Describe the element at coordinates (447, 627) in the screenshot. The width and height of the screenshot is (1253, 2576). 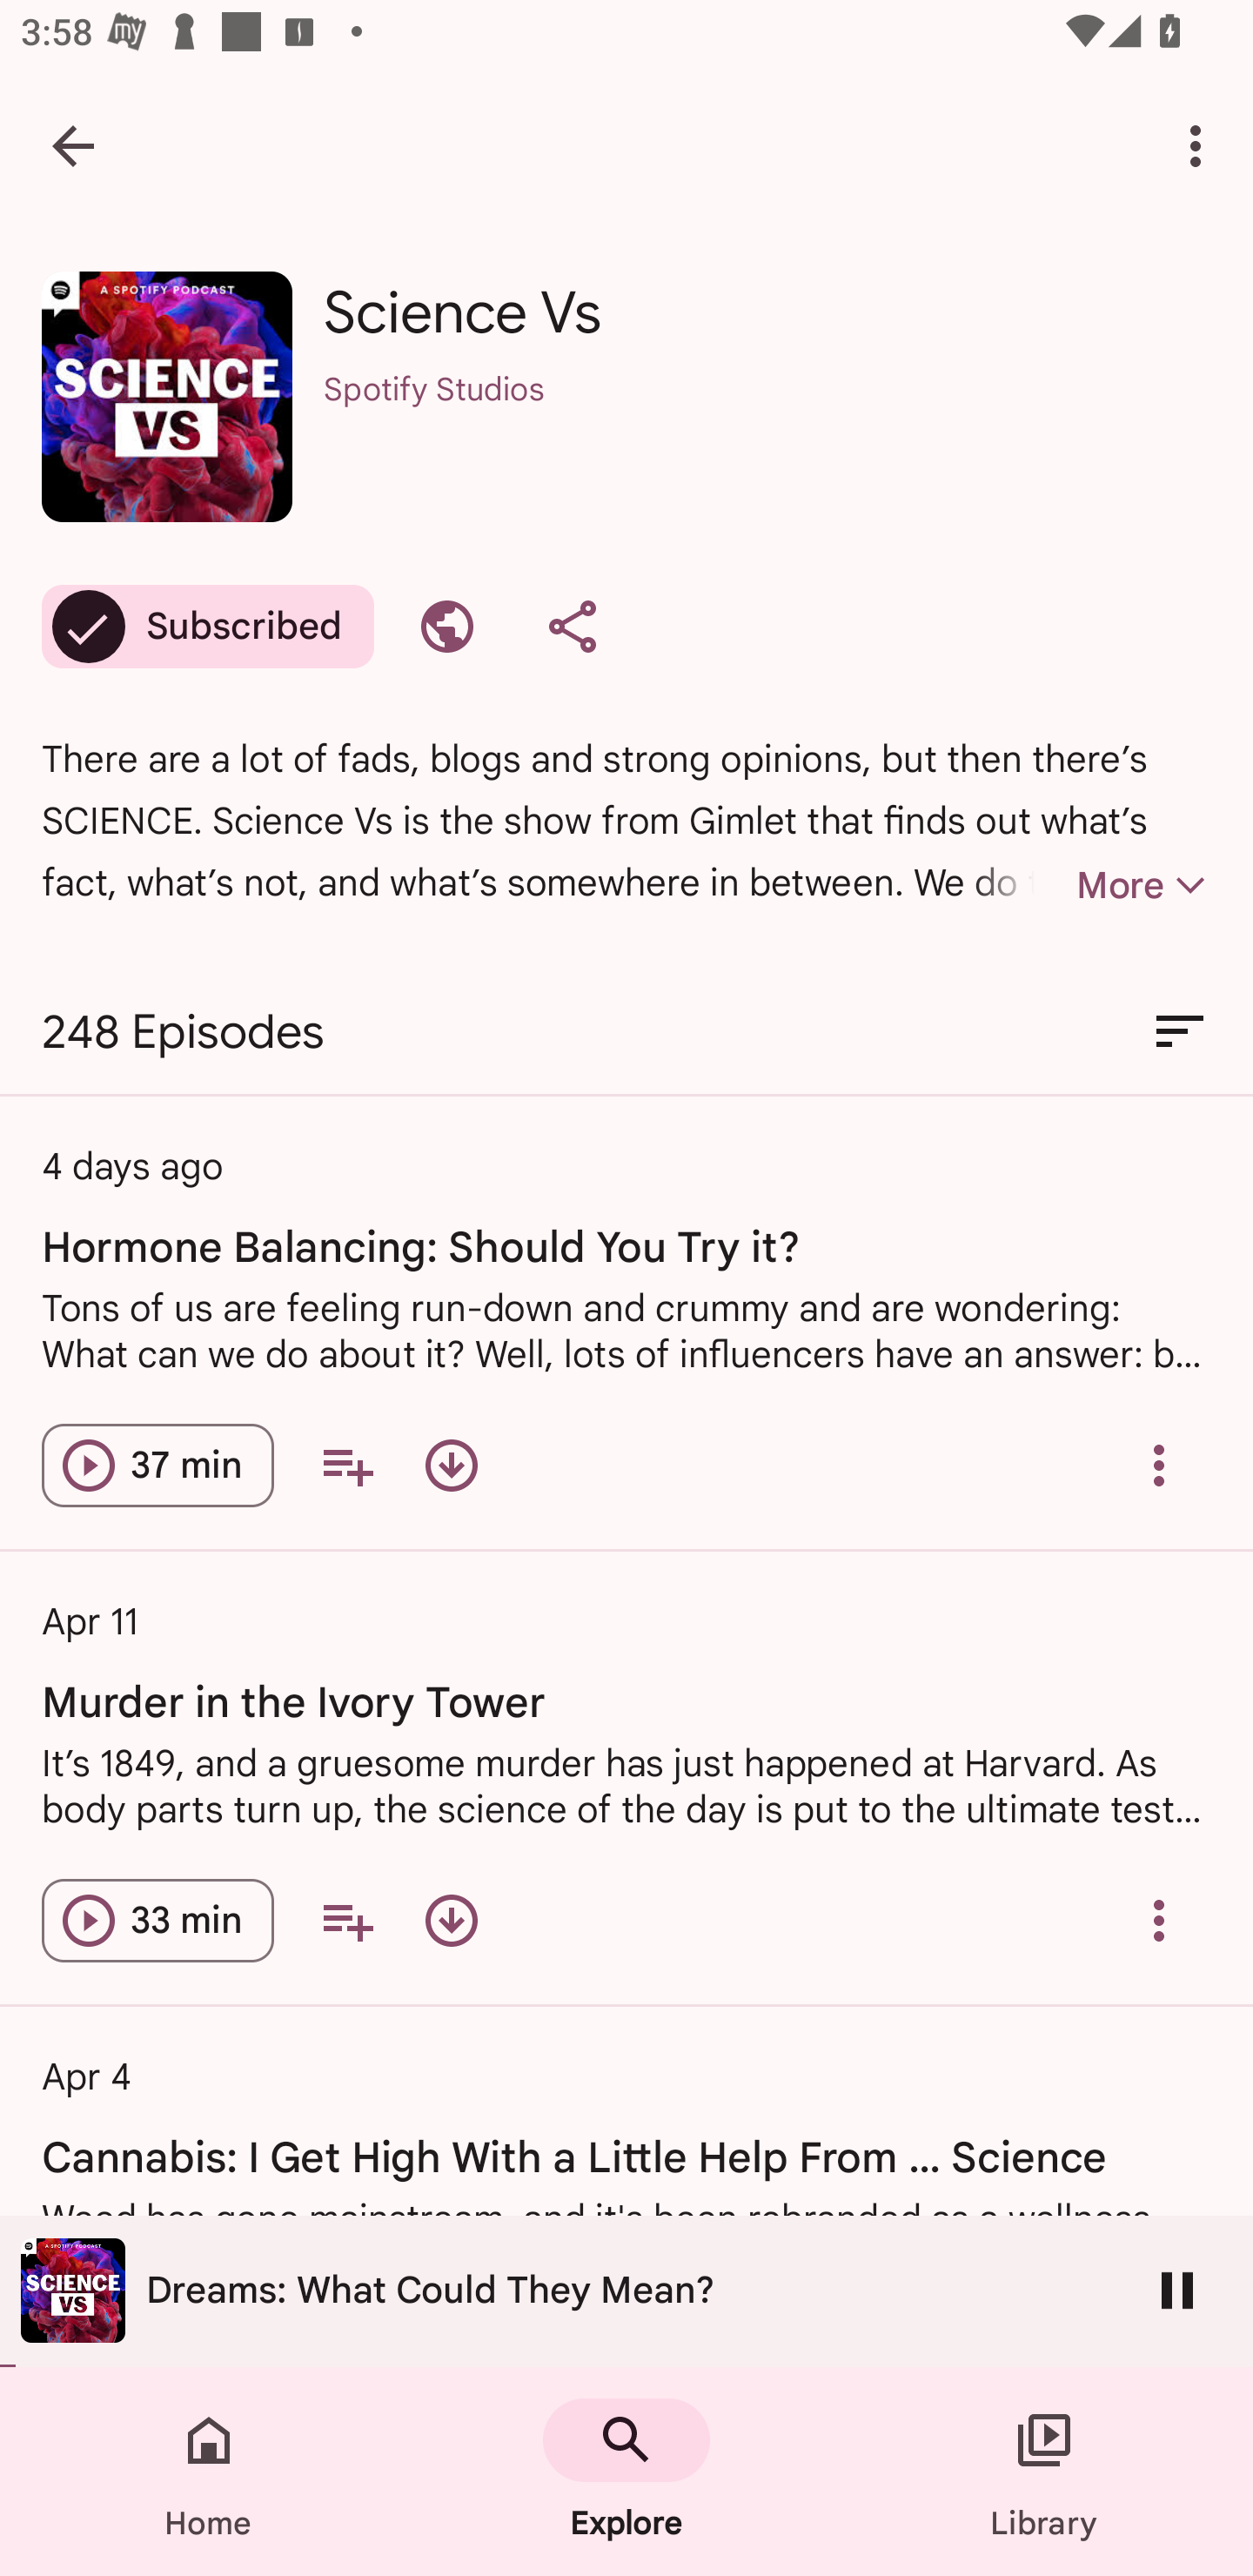
I see `Visit website` at that location.